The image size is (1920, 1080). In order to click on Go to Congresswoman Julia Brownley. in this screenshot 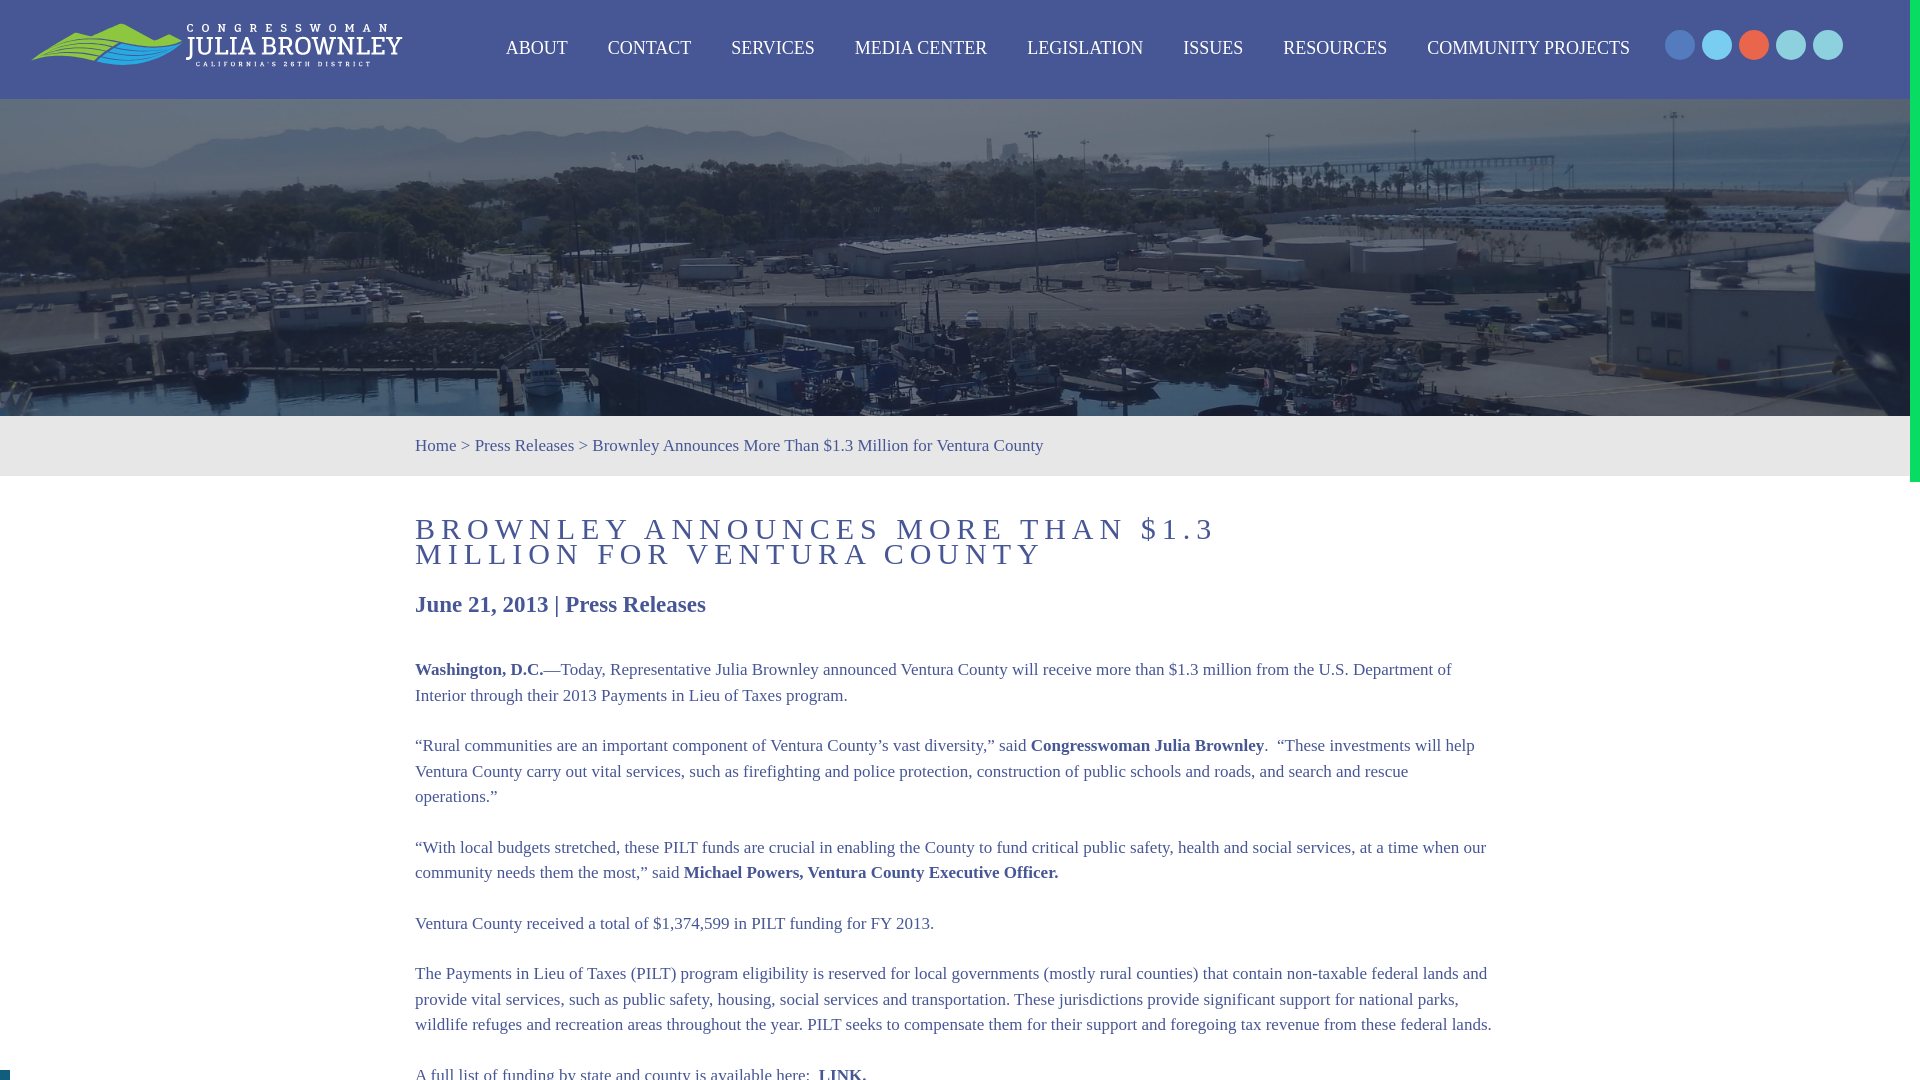, I will do `click(435, 445)`.